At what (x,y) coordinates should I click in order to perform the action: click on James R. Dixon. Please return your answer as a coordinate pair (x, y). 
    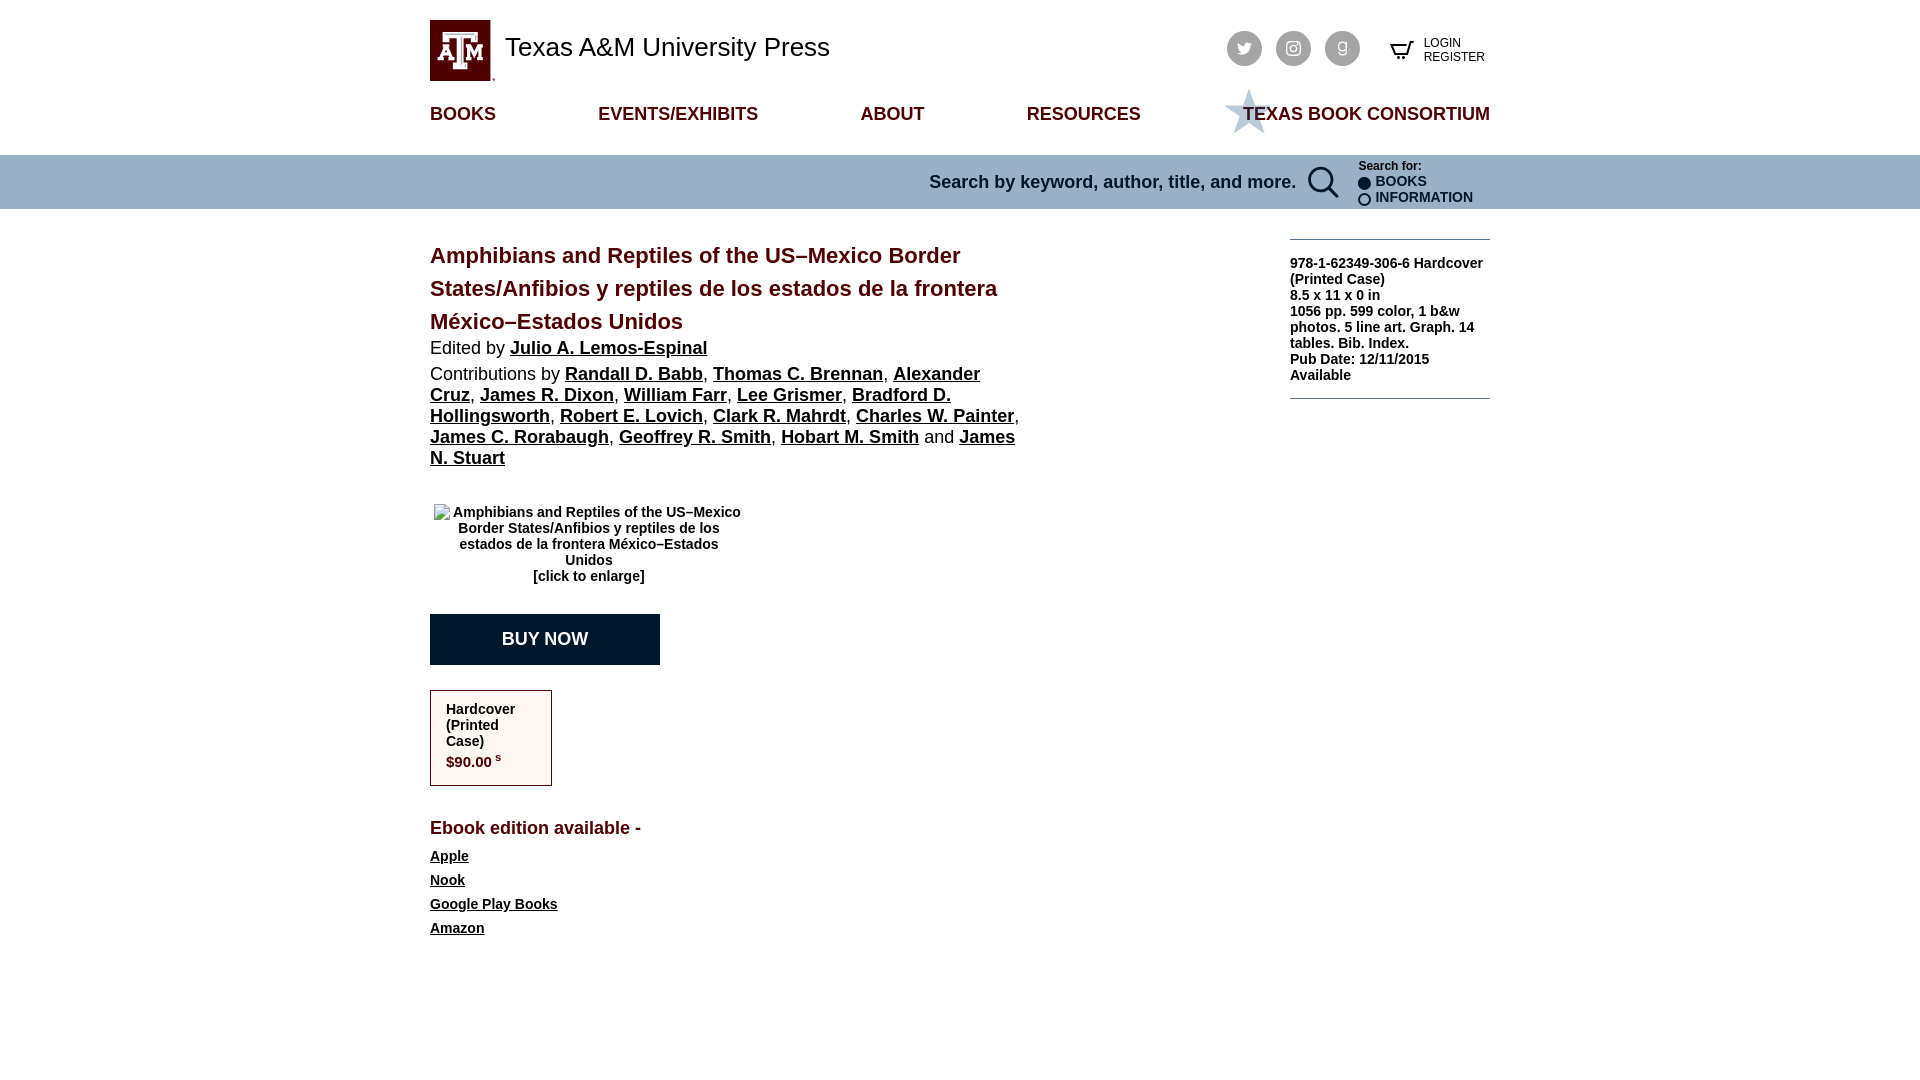
    Looking at the image, I should click on (547, 394).